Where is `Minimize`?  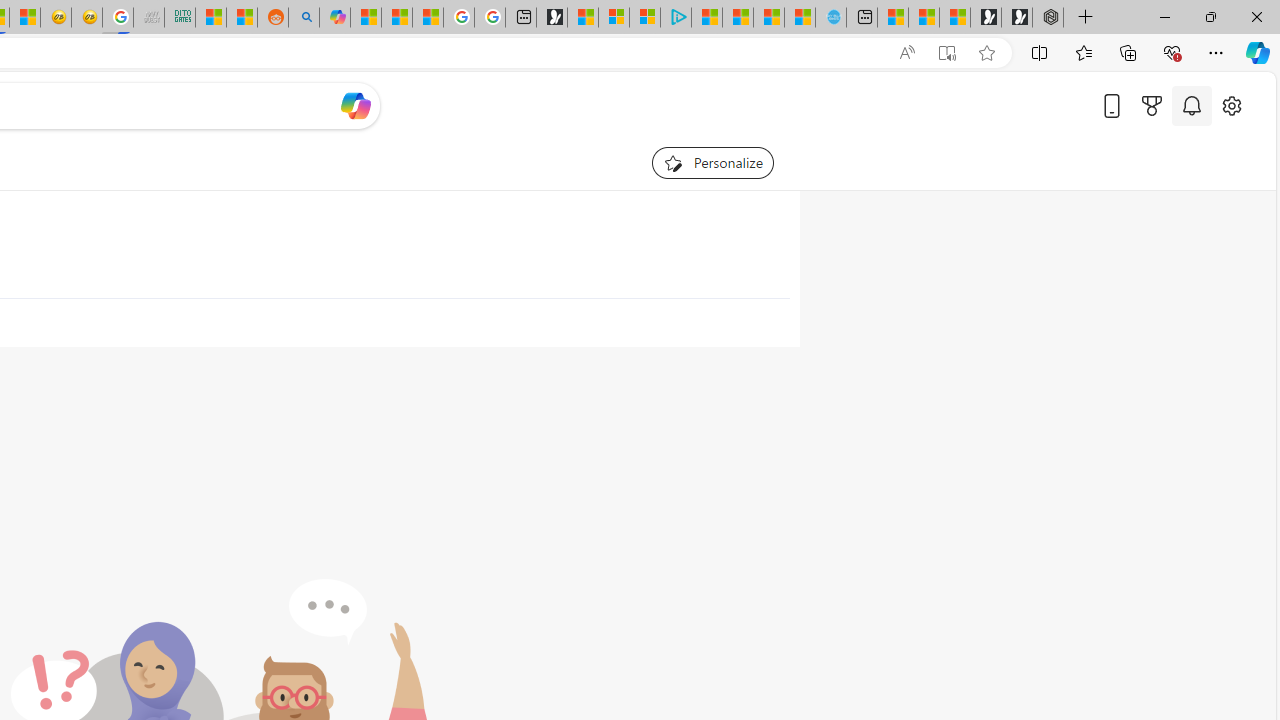 Minimize is located at coordinates (1164, 16).